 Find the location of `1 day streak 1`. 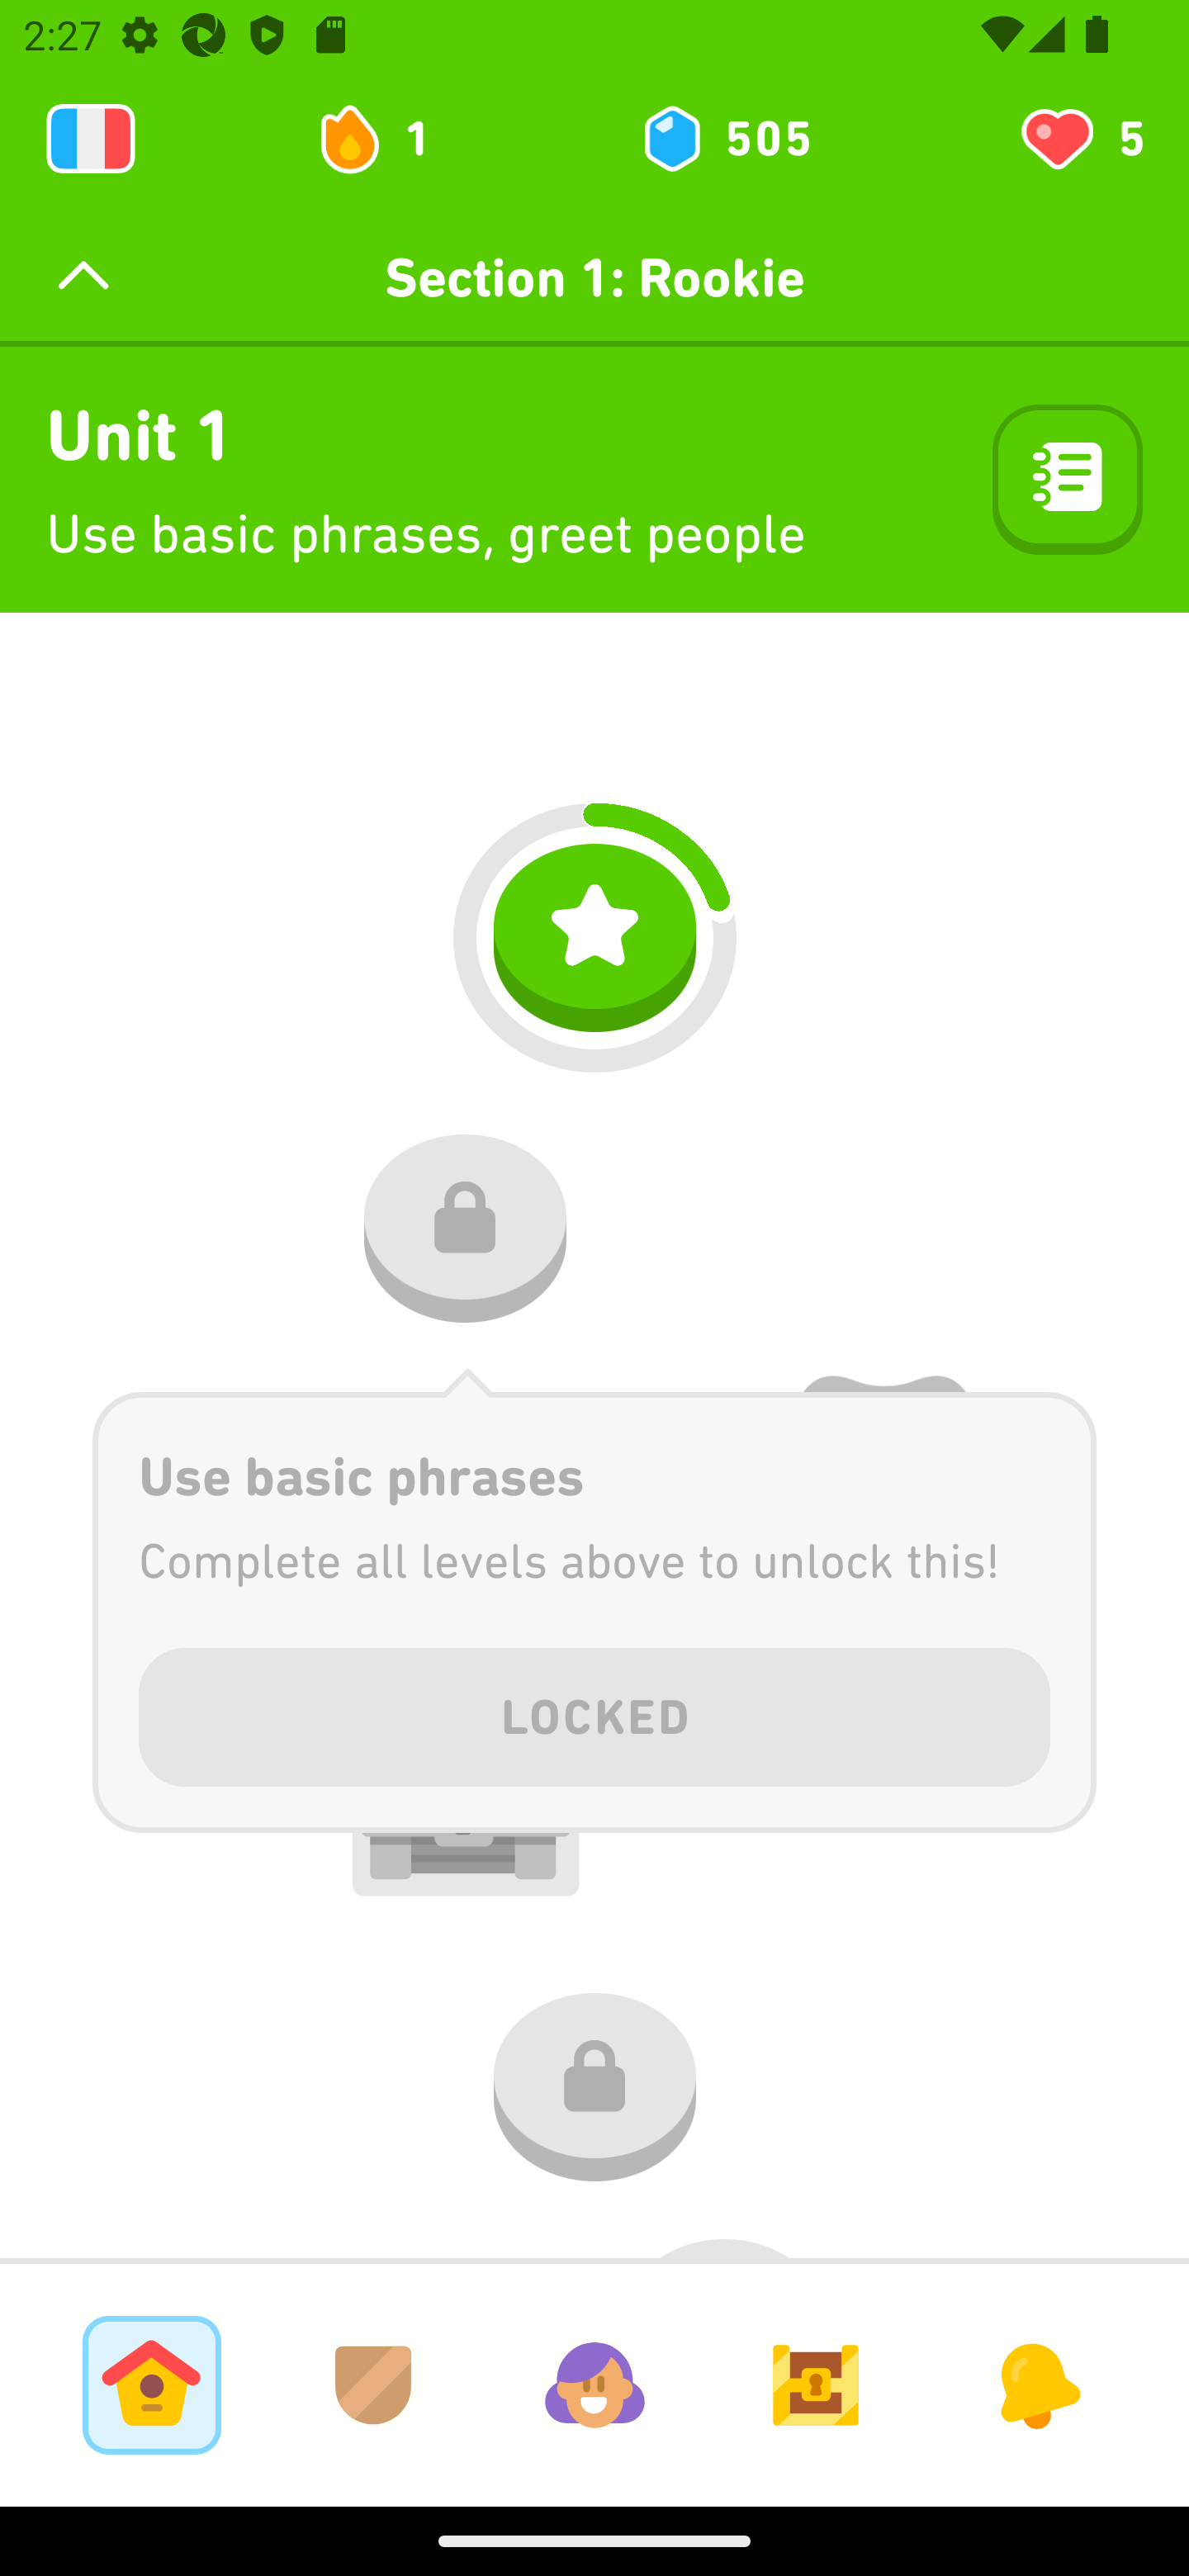

1 day streak 1 is located at coordinates (388, 139).